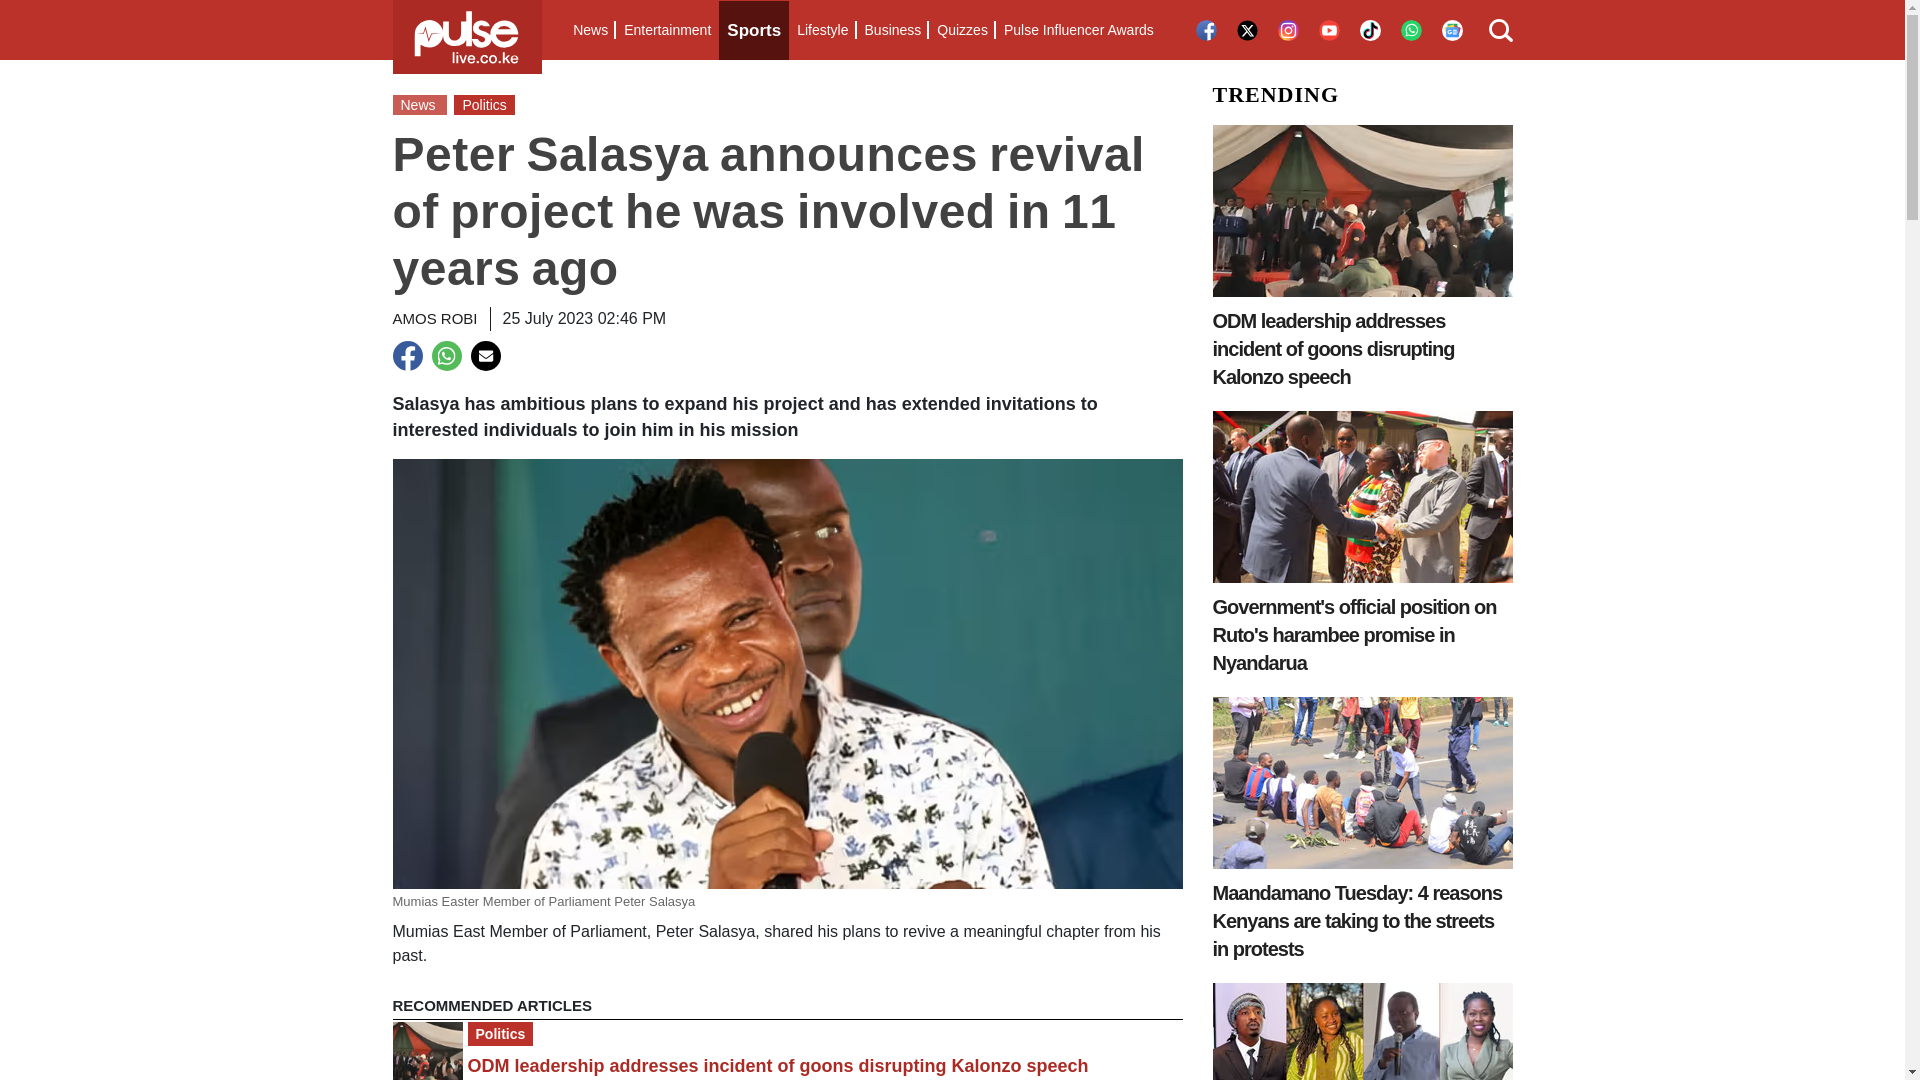 This screenshot has height=1080, width=1920. What do you see at coordinates (1078, 30) in the screenshot?
I see `Pulse Influencer Awards` at bounding box center [1078, 30].